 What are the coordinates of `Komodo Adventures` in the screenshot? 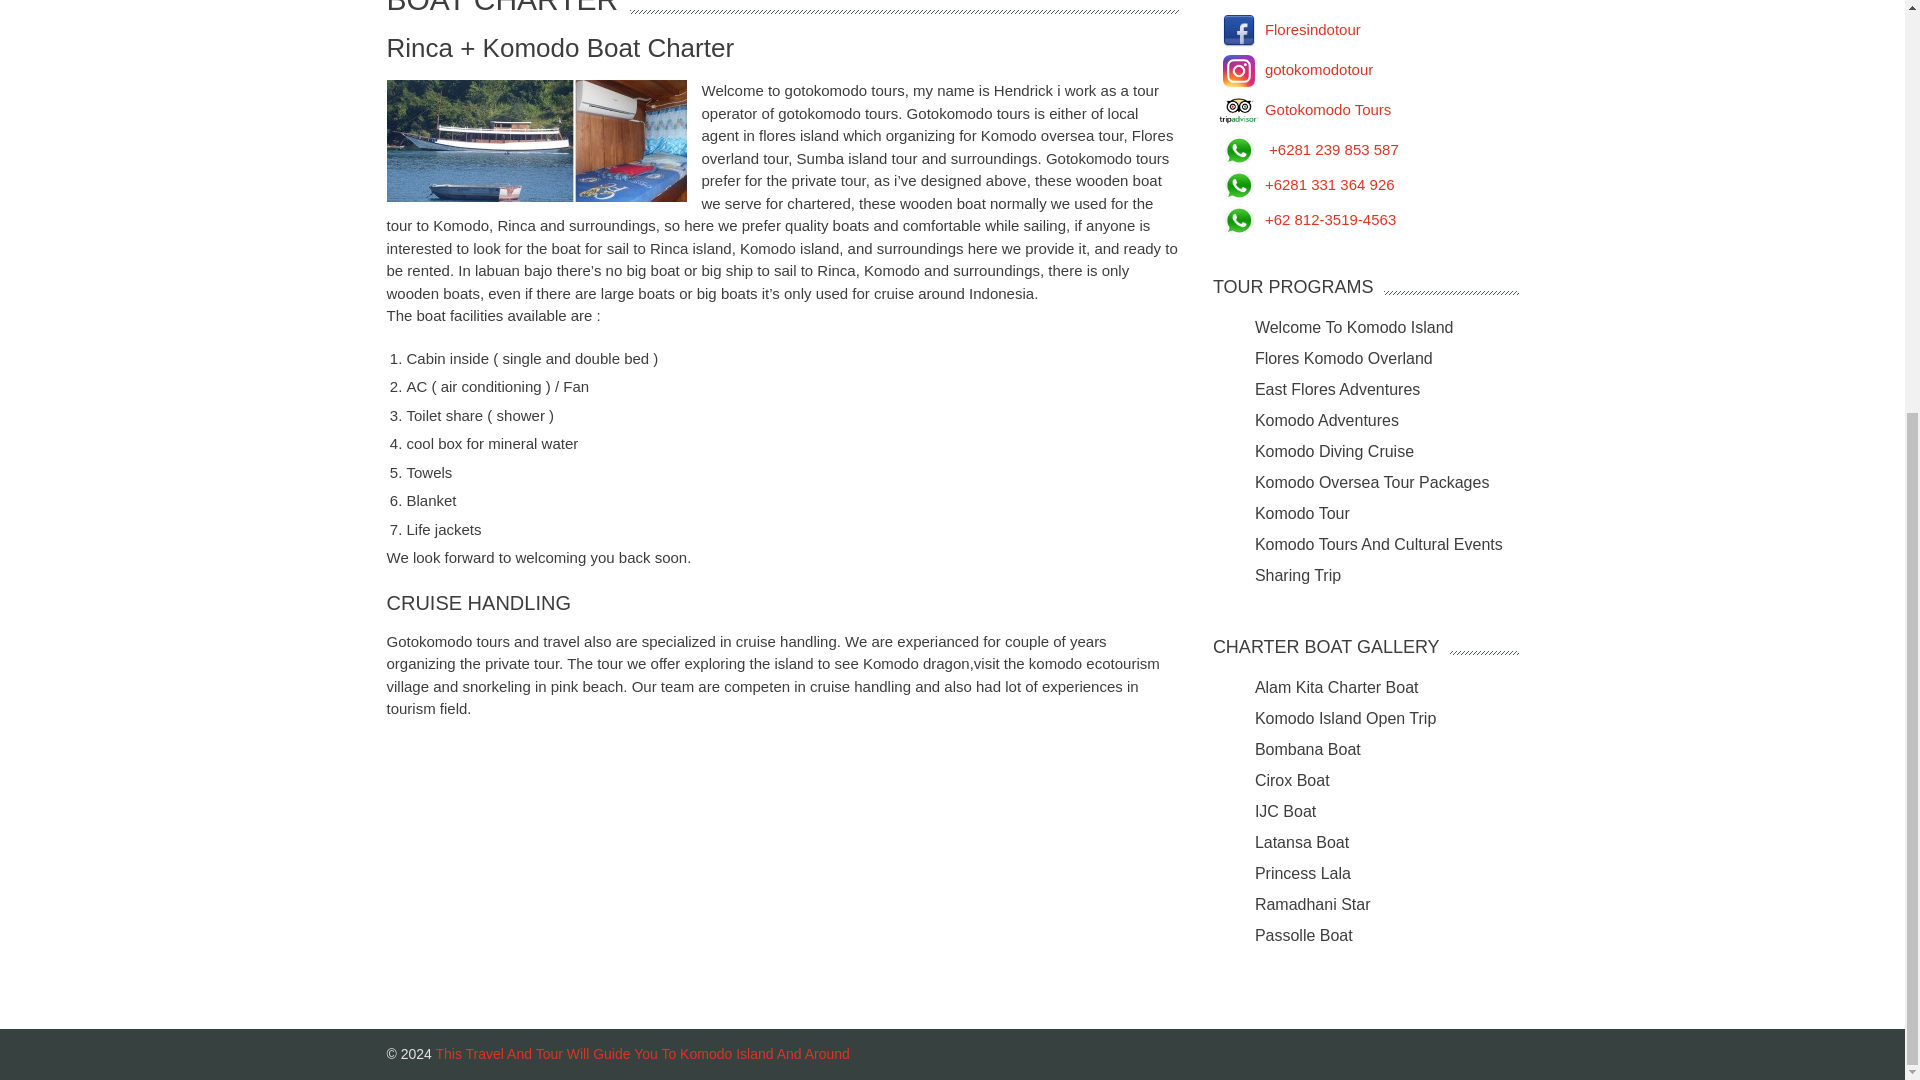 It's located at (1327, 420).